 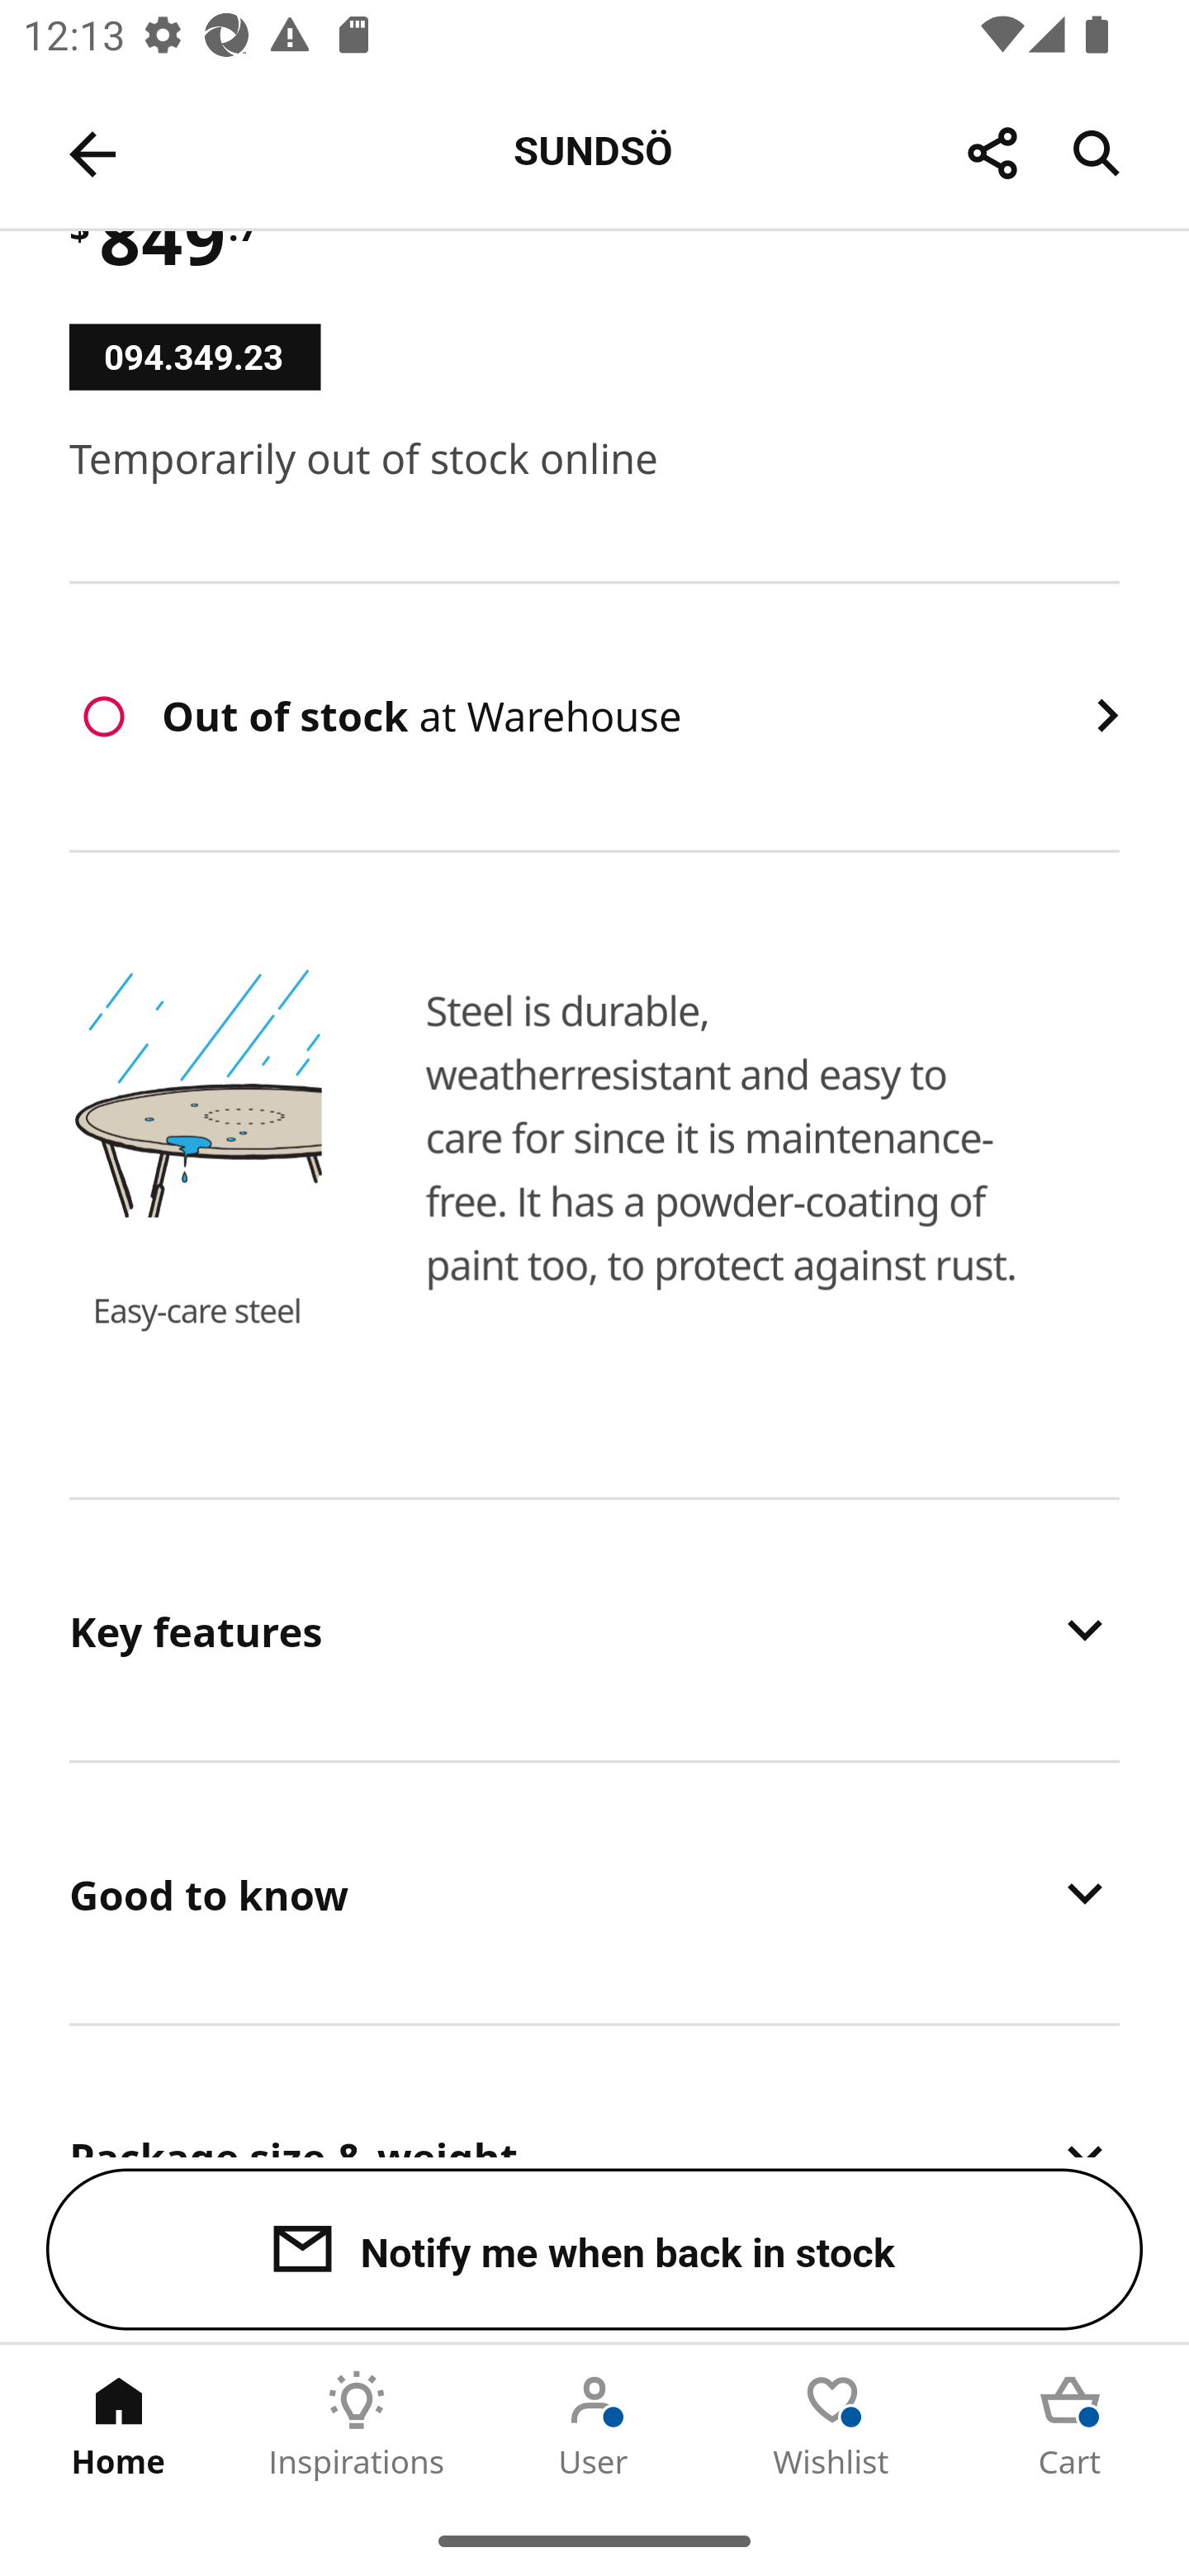 What do you see at coordinates (1070, 2425) in the screenshot?
I see `Cart
Tab 5 of 5` at bounding box center [1070, 2425].